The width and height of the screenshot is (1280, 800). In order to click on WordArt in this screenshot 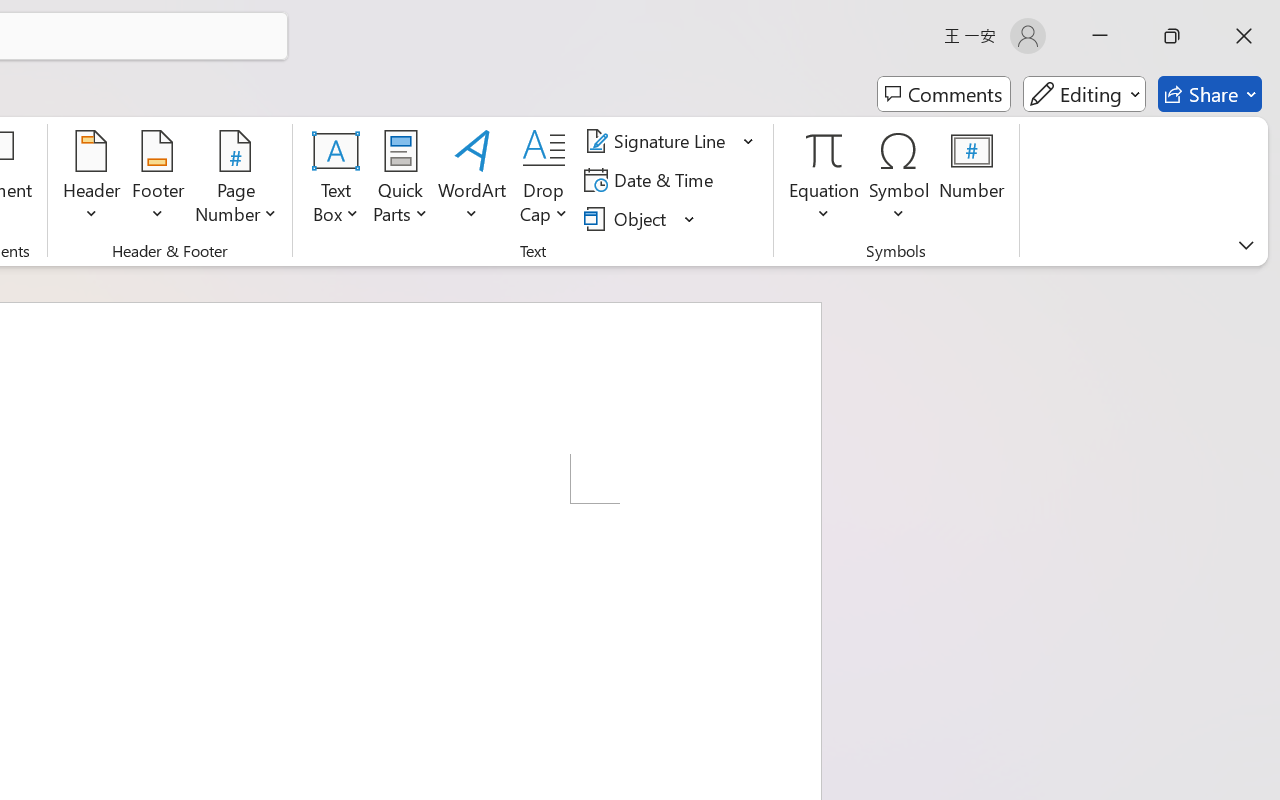, I will do `click(472, 180)`.